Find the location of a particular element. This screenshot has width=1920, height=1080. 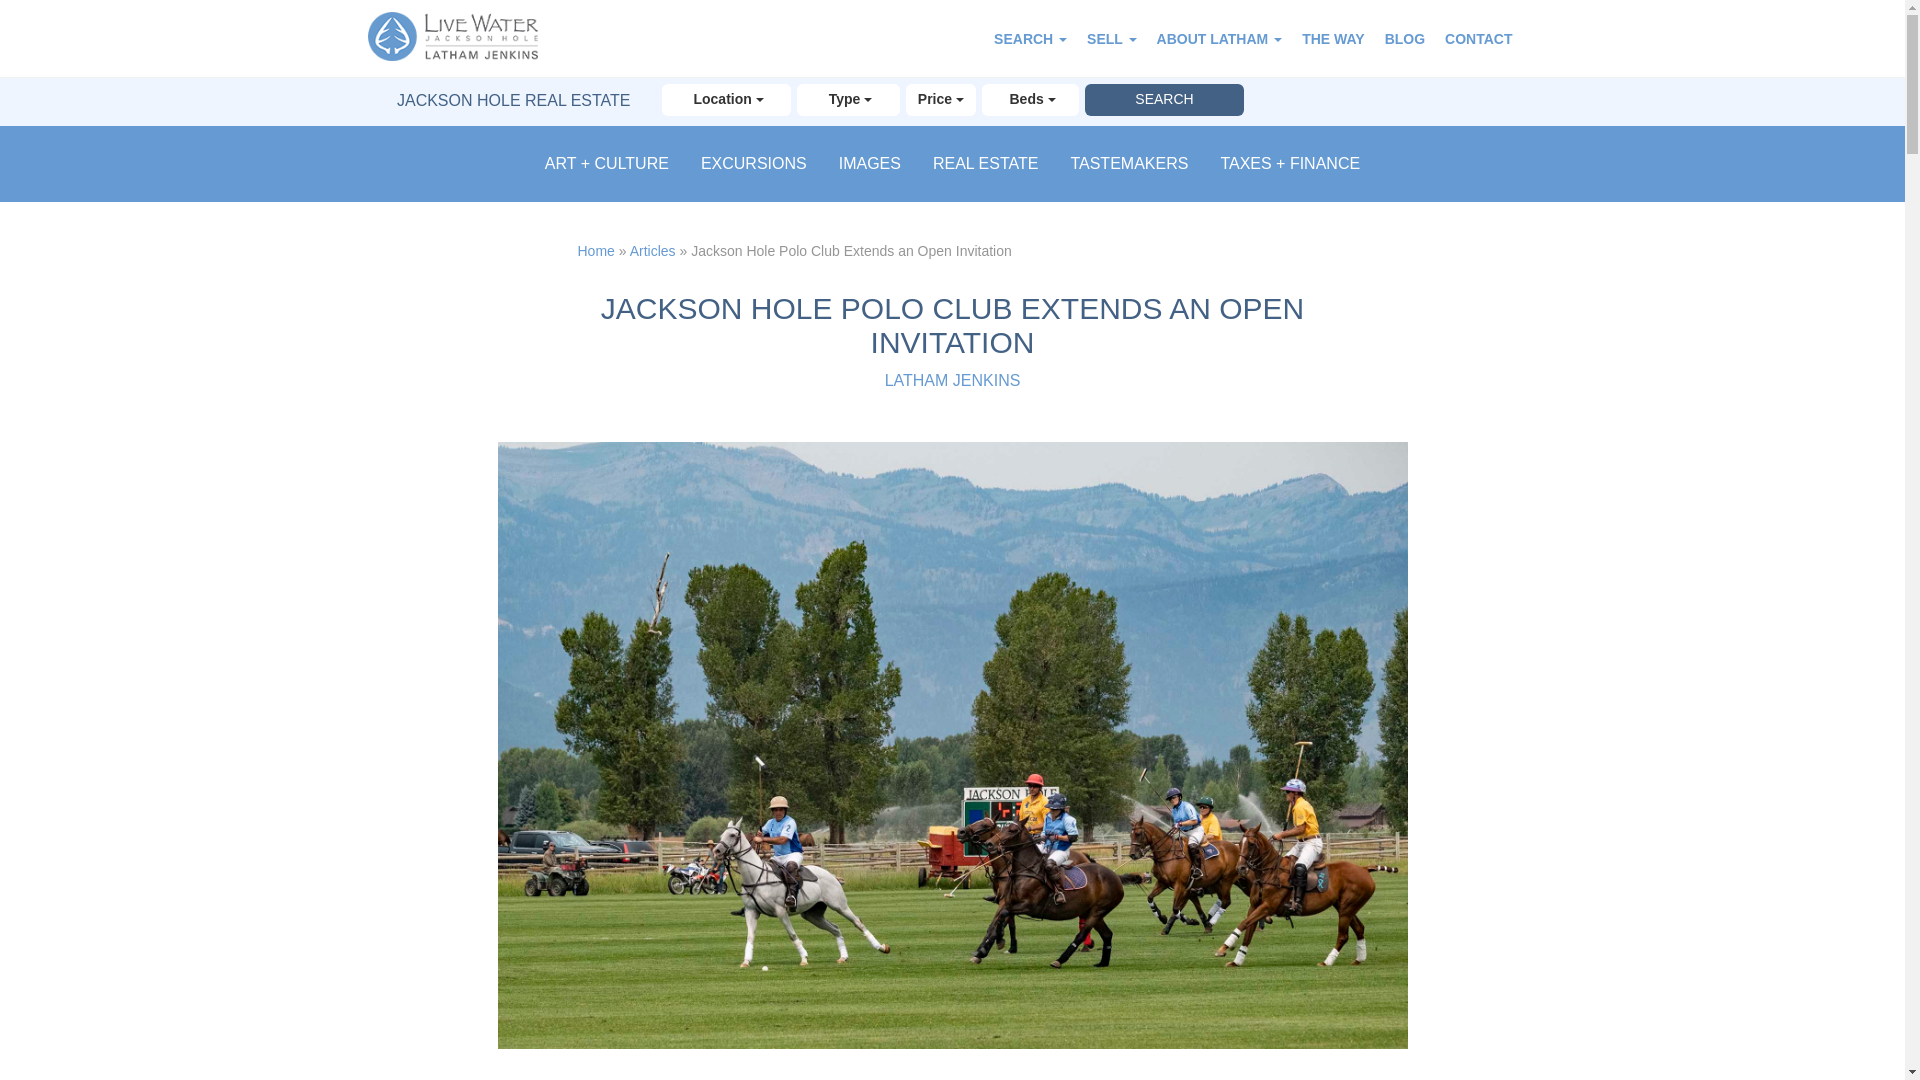

SEARCH is located at coordinates (1030, 38).